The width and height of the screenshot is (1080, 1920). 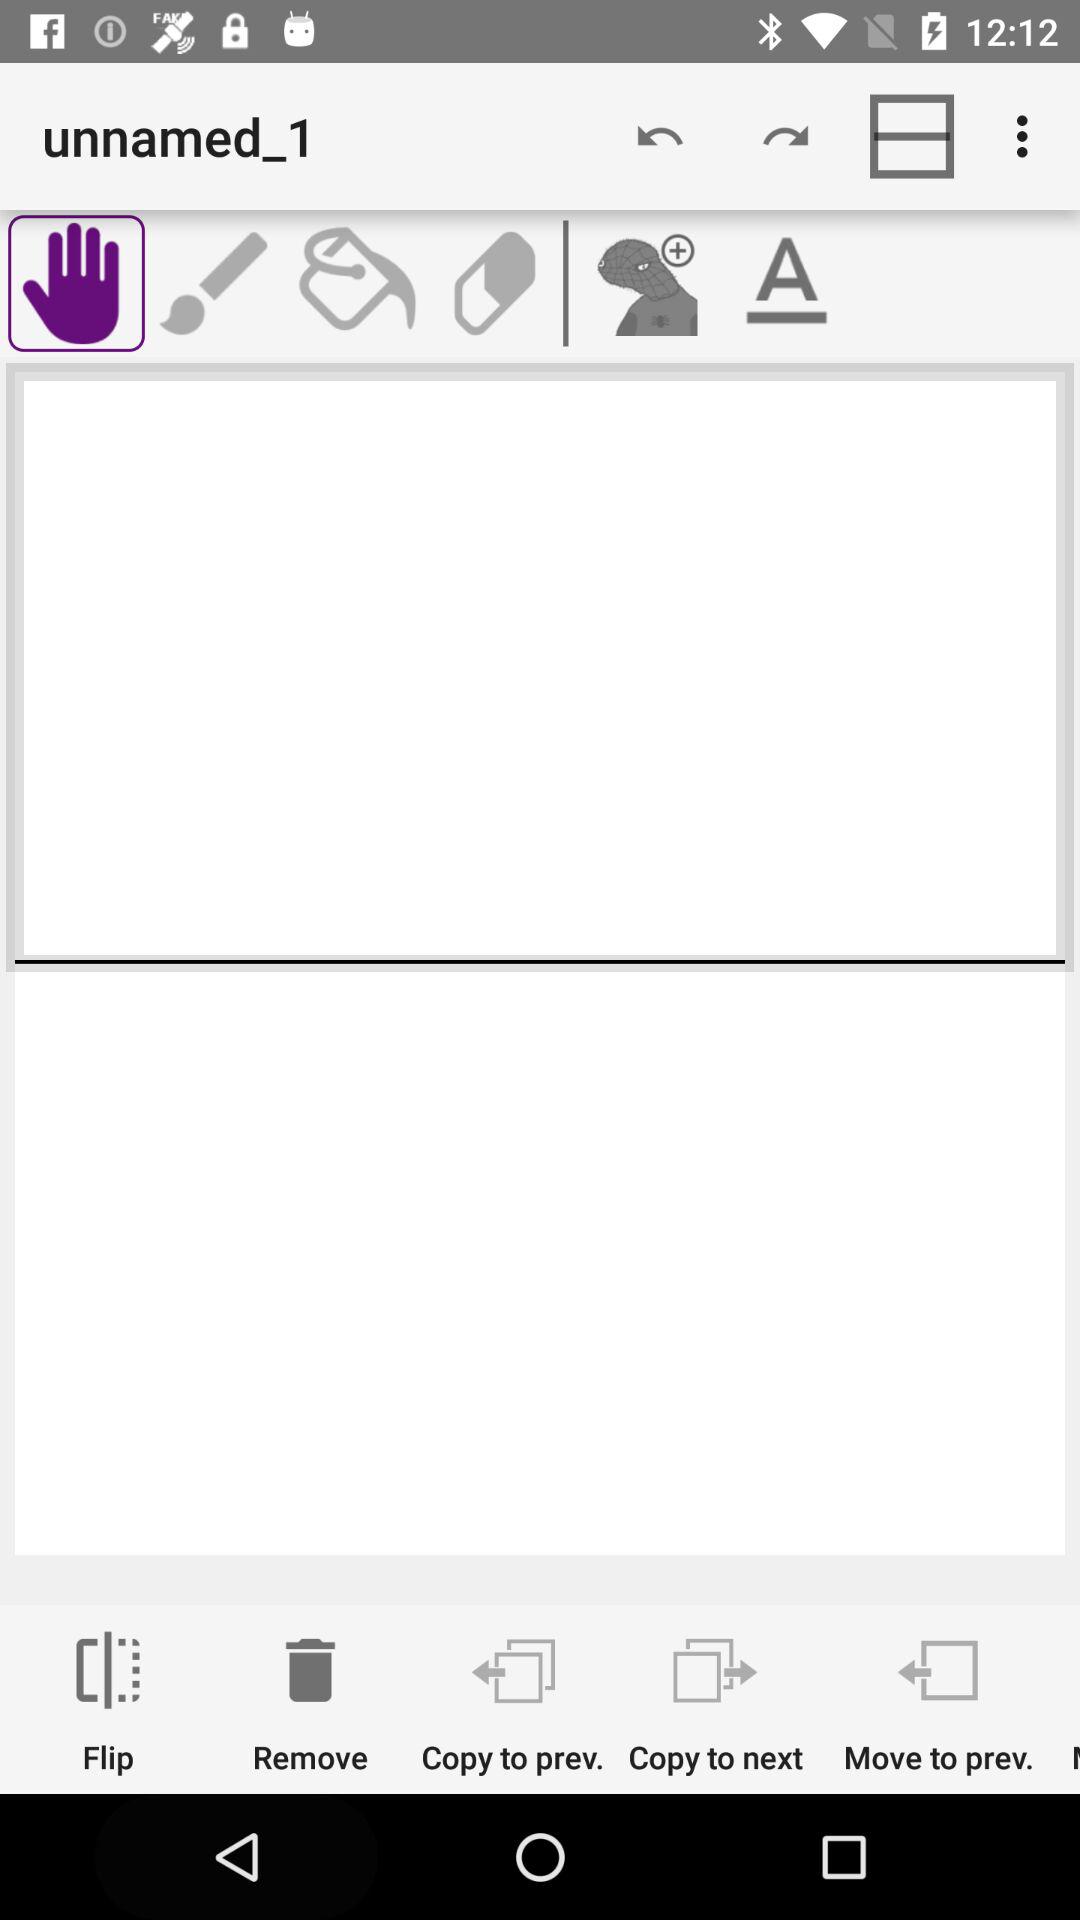 What do you see at coordinates (108, 1702) in the screenshot?
I see `choose the icon next to remove` at bounding box center [108, 1702].